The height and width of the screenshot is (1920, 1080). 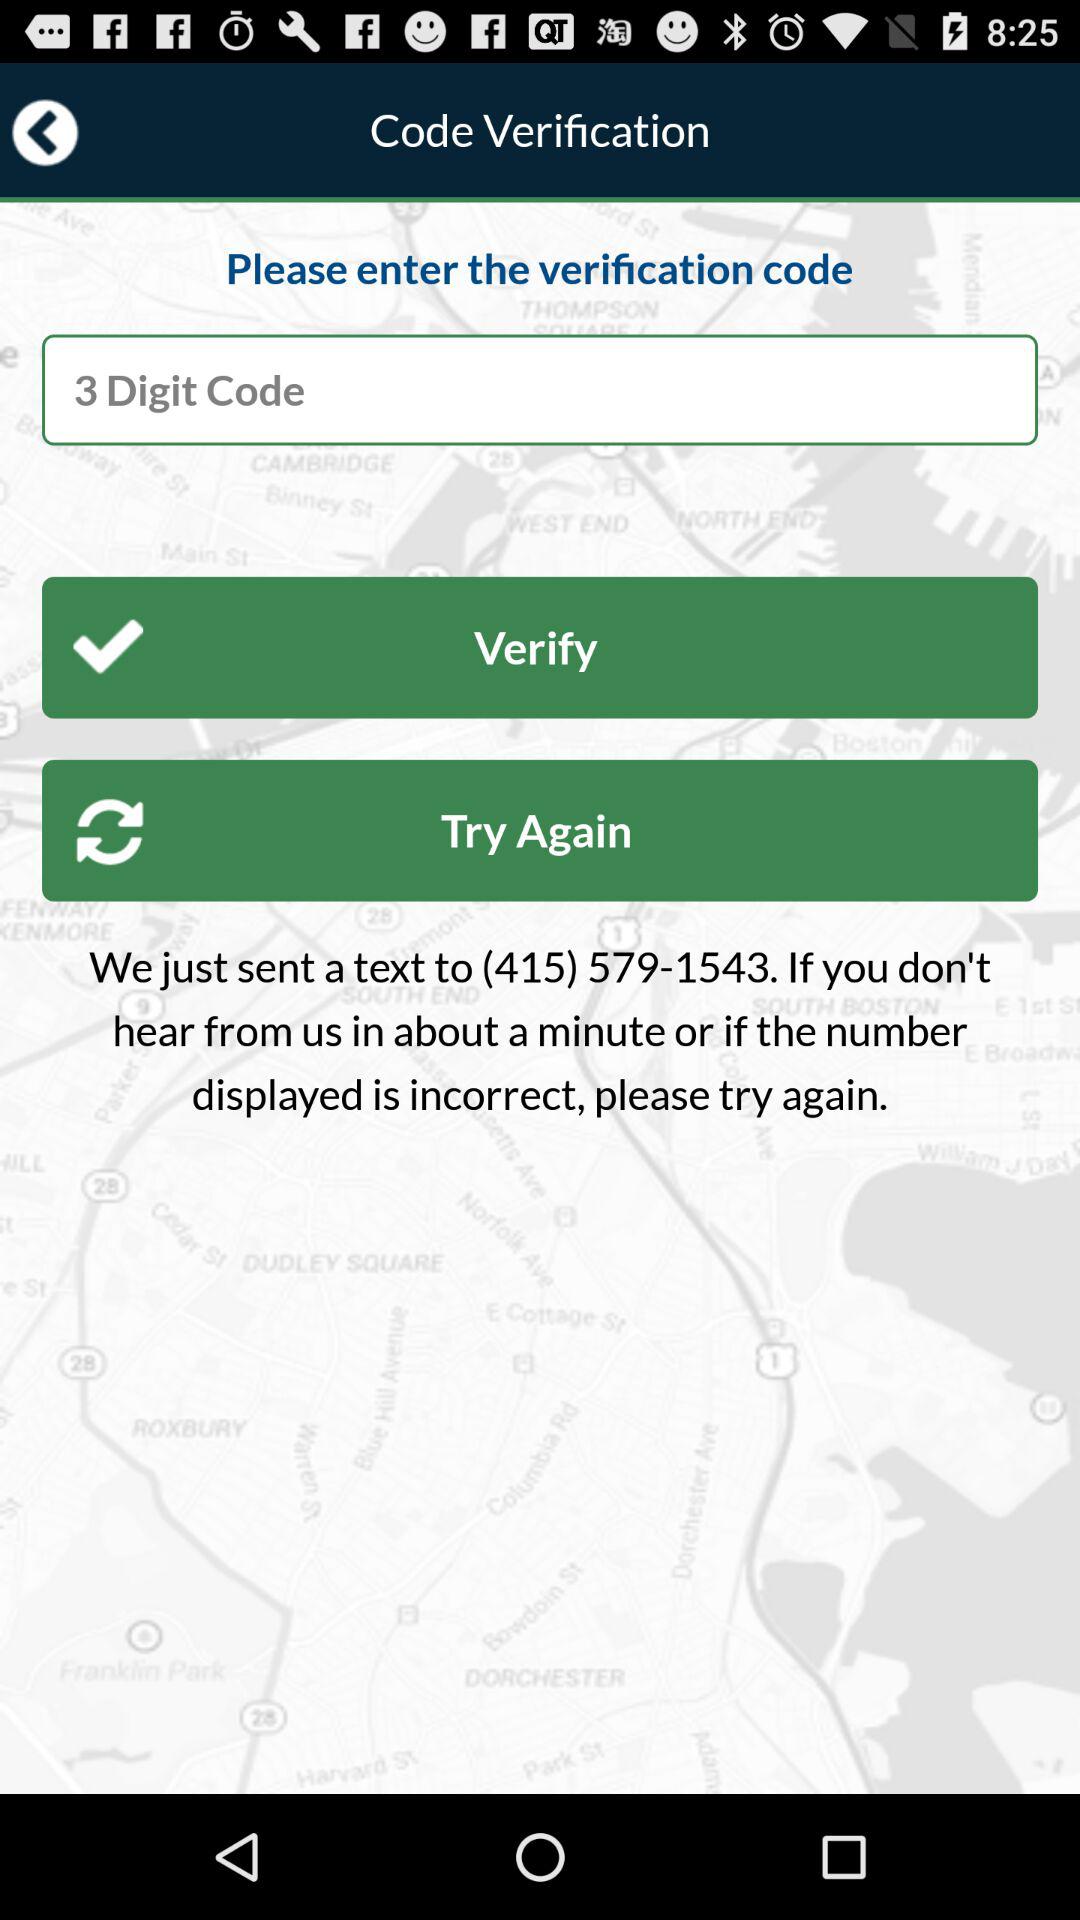 What do you see at coordinates (540, 647) in the screenshot?
I see `scroll until the verify icon` at bounding box center [540, 647].